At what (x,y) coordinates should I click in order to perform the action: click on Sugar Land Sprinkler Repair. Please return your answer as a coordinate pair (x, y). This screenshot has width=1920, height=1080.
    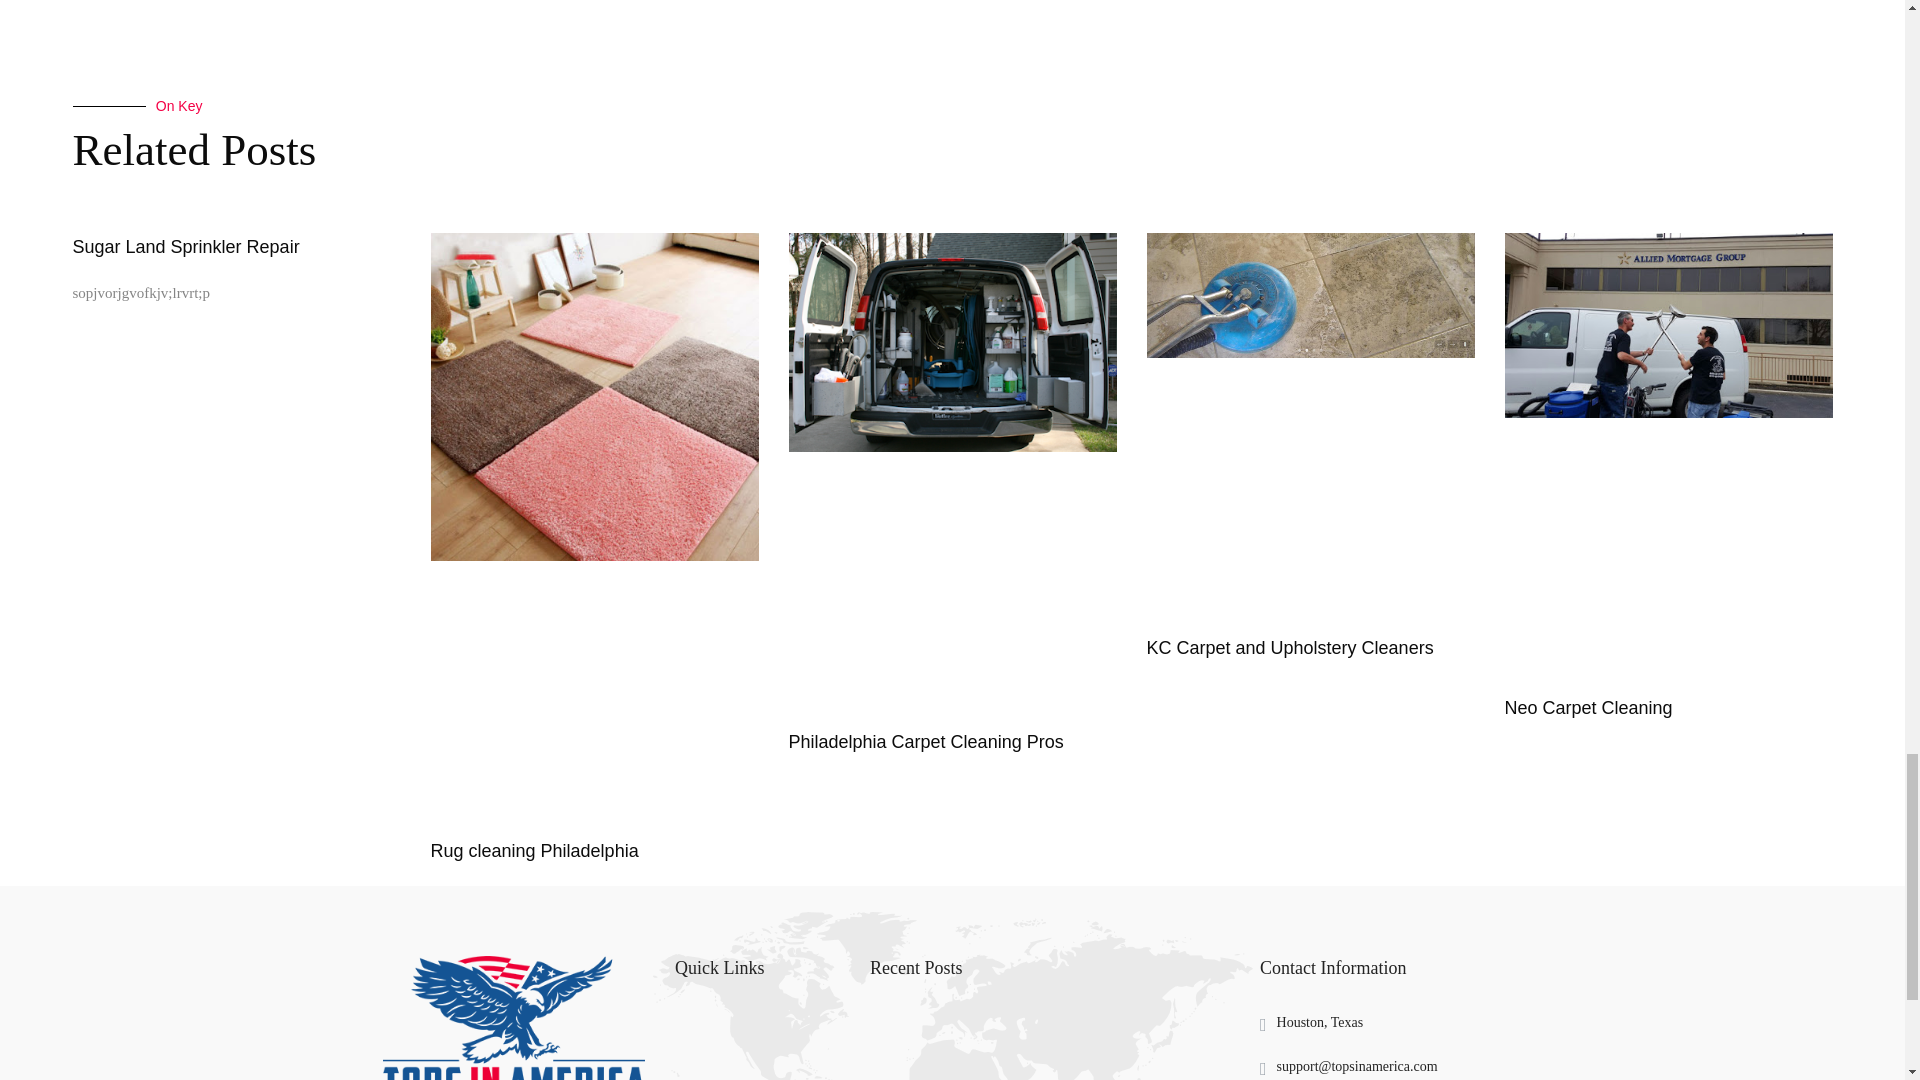
    Looking at the image, I should click on (186, 246).